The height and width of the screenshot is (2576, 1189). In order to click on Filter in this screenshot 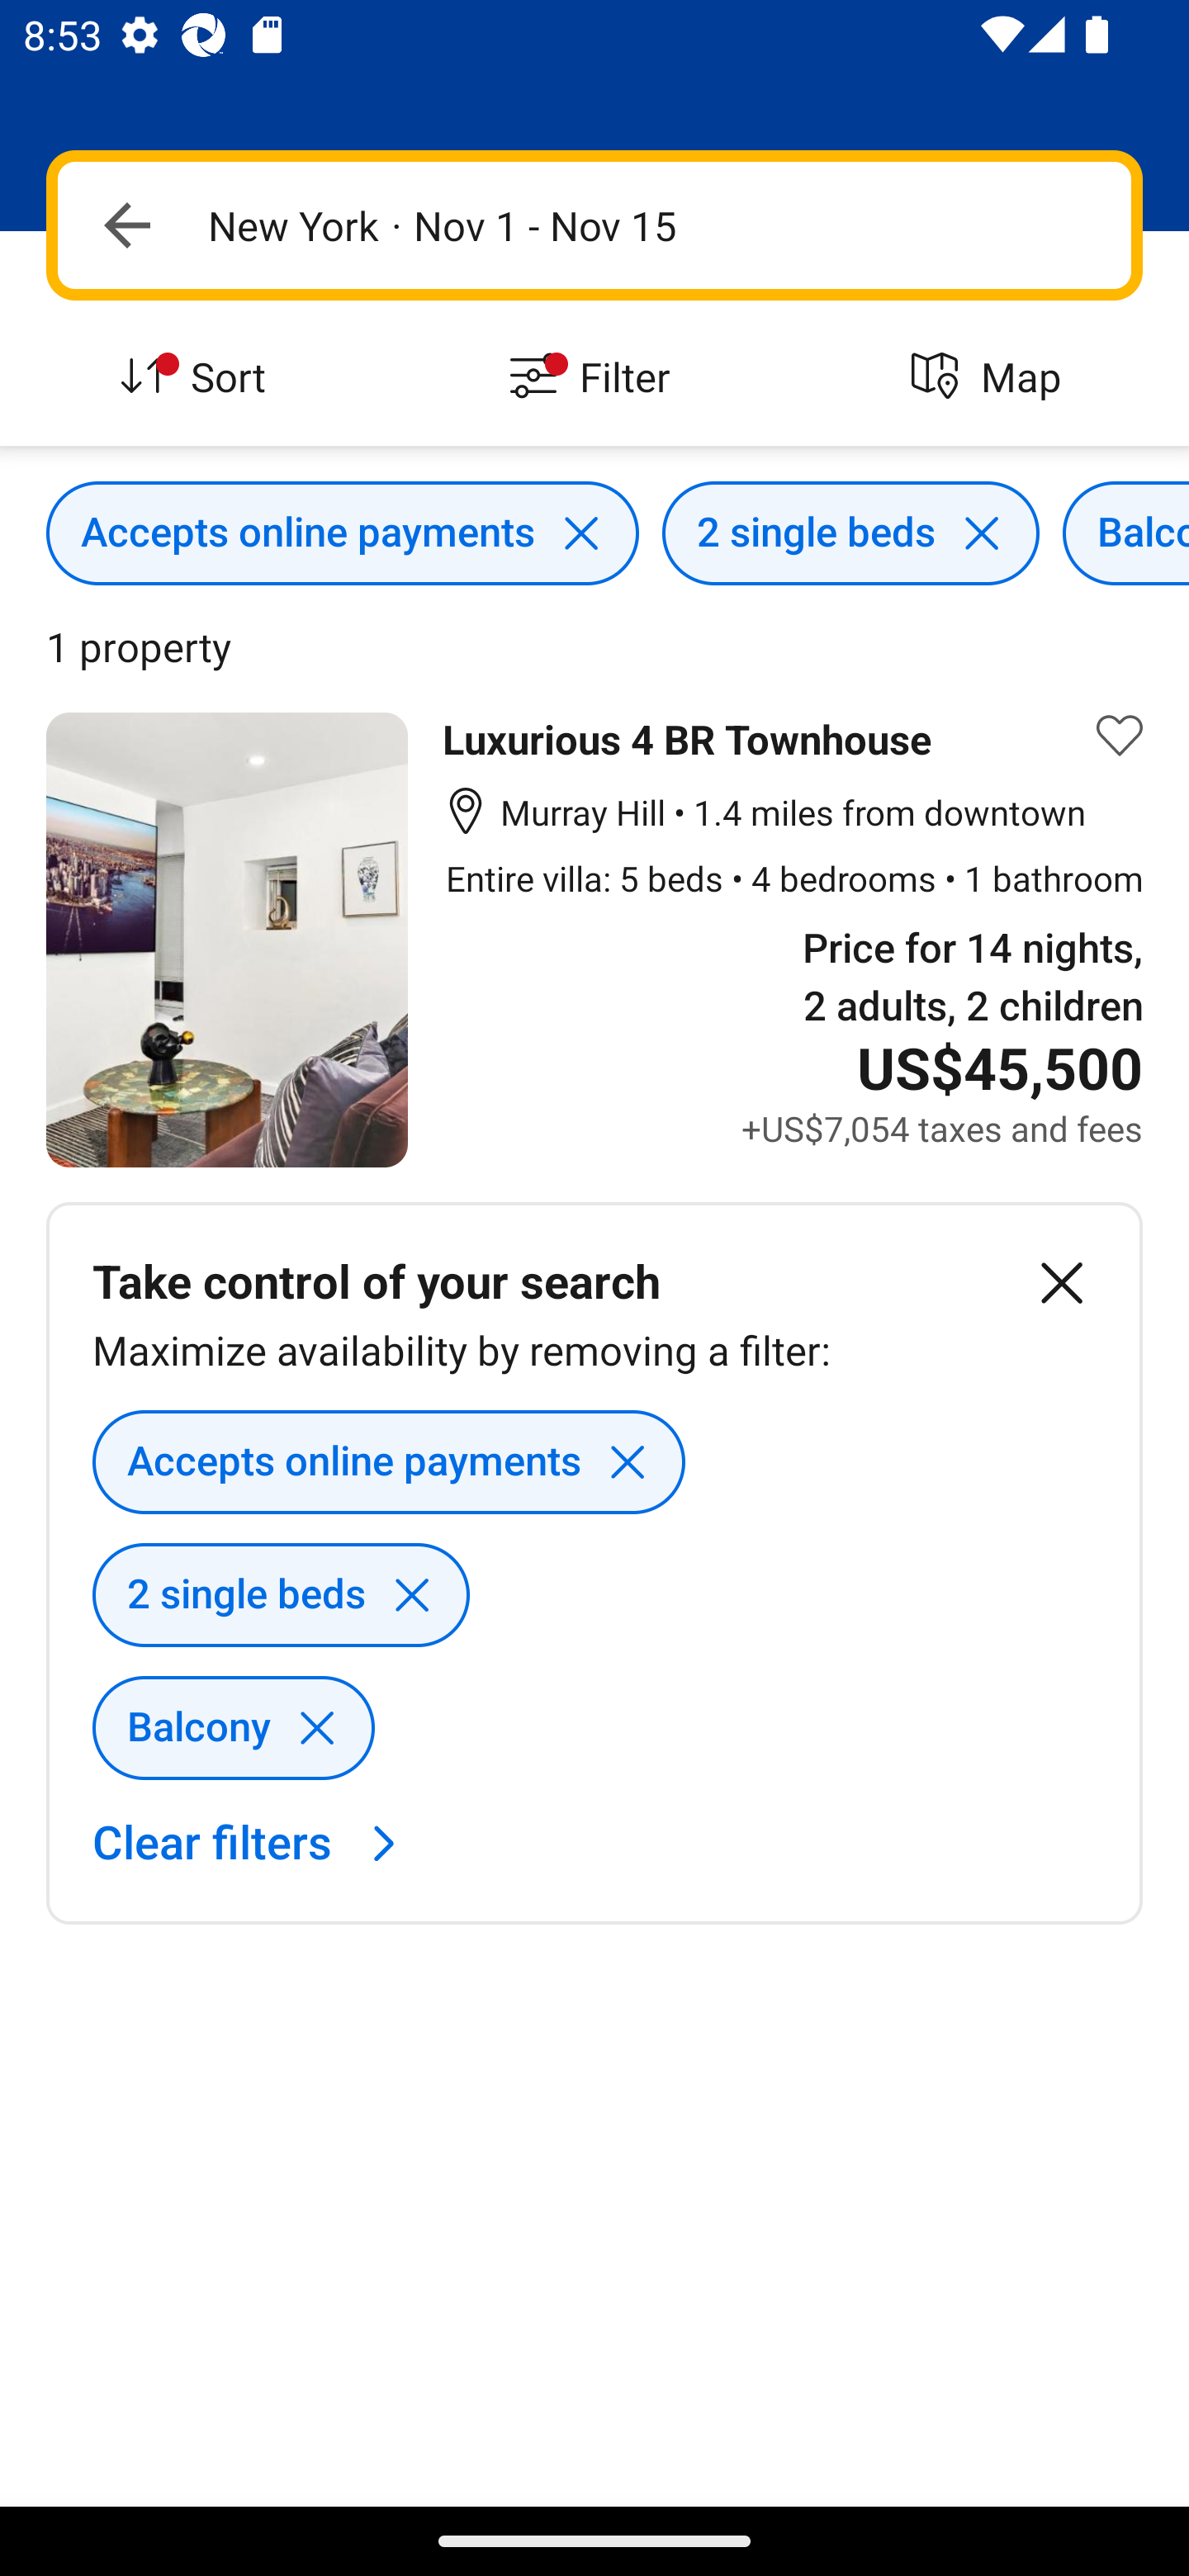, I will do `click(594, 378)`.